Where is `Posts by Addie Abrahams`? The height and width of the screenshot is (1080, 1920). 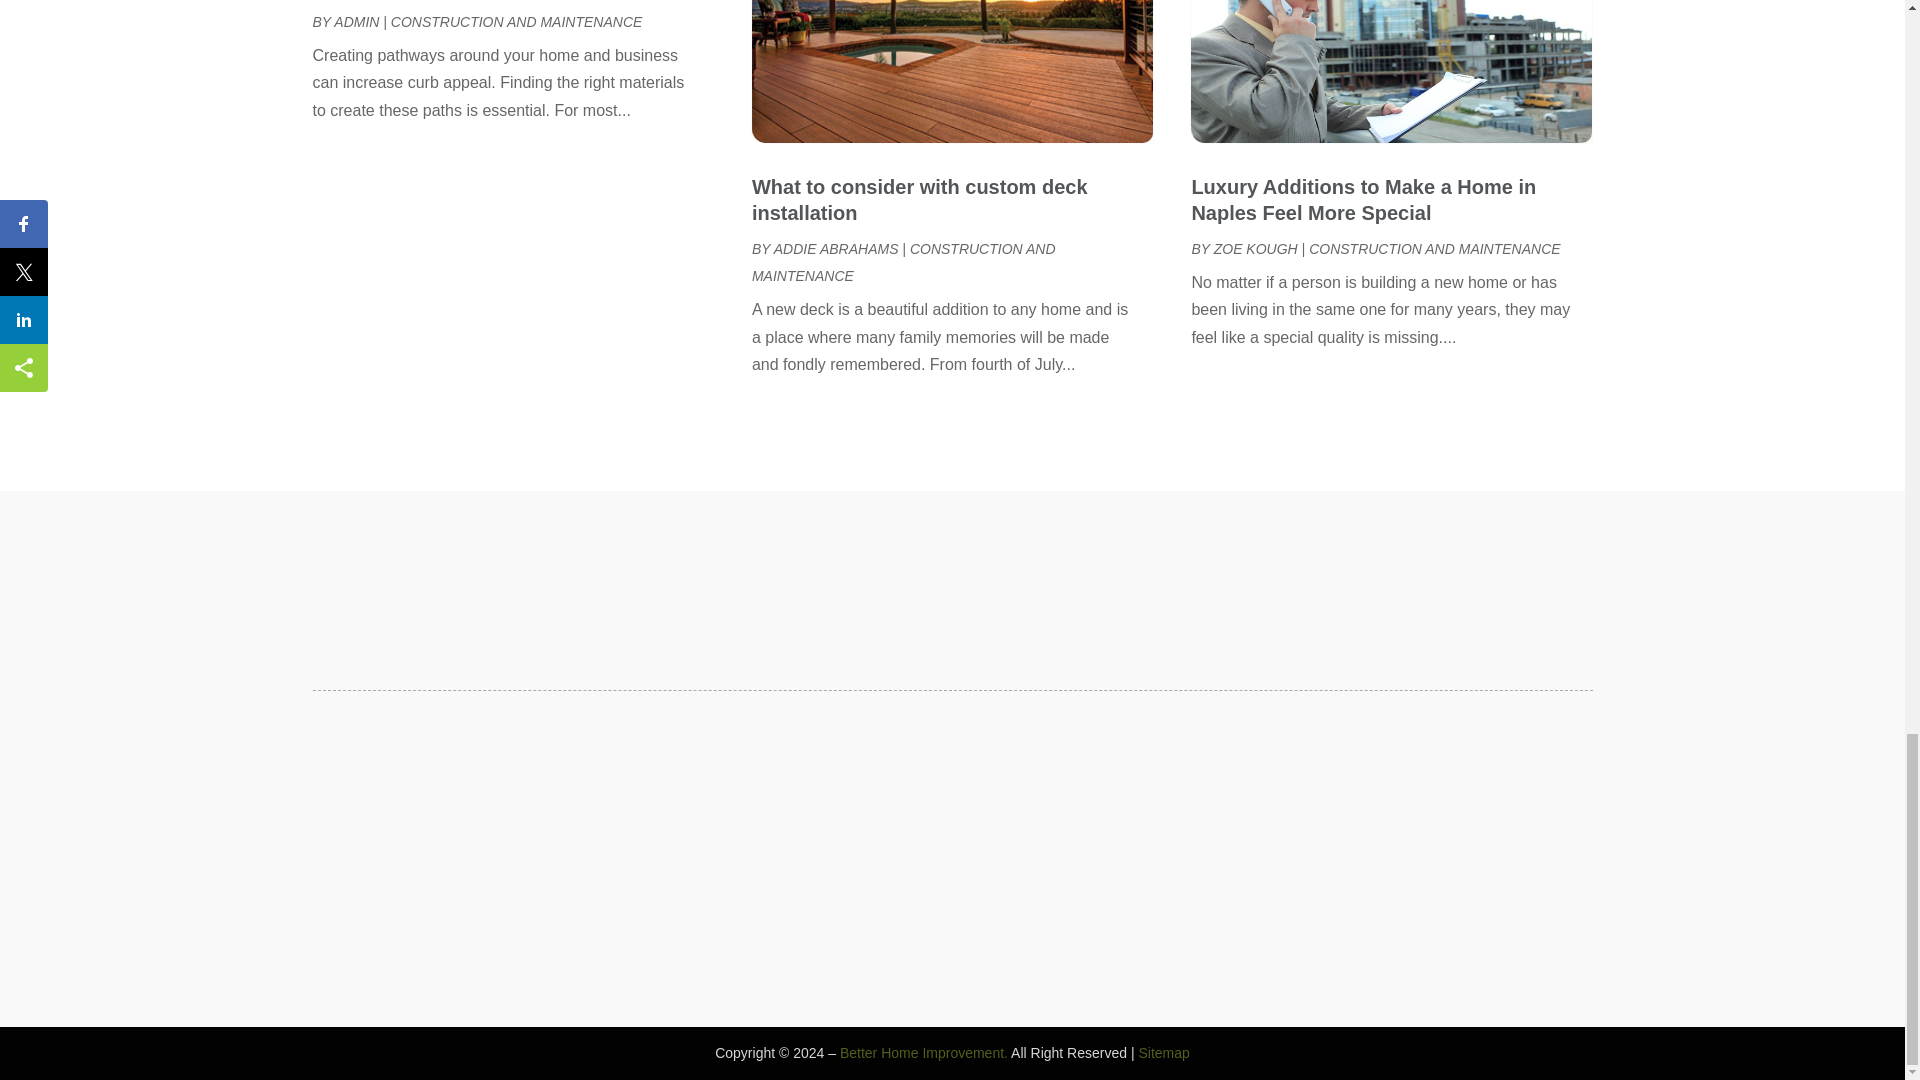
Posts by Addie Abrahams is located at coordinates (836, 248).